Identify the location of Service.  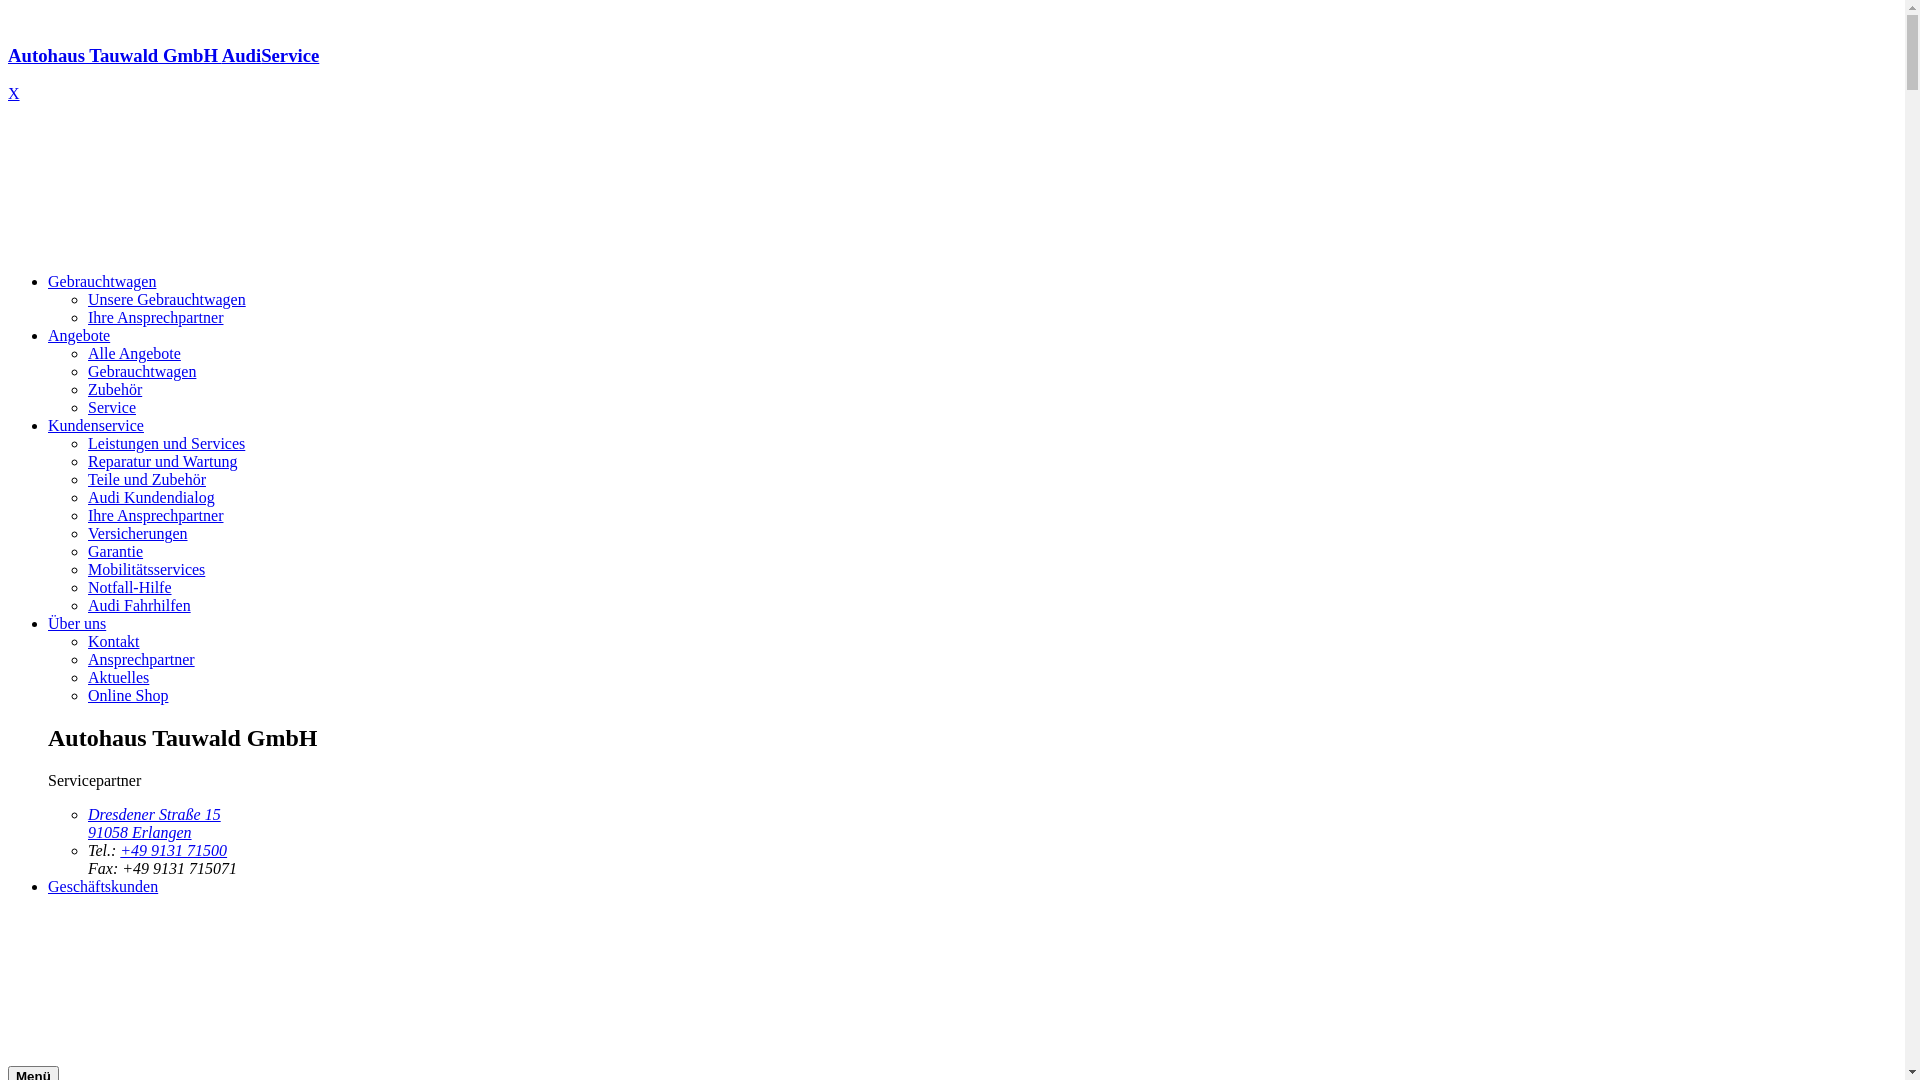
(112, 408).